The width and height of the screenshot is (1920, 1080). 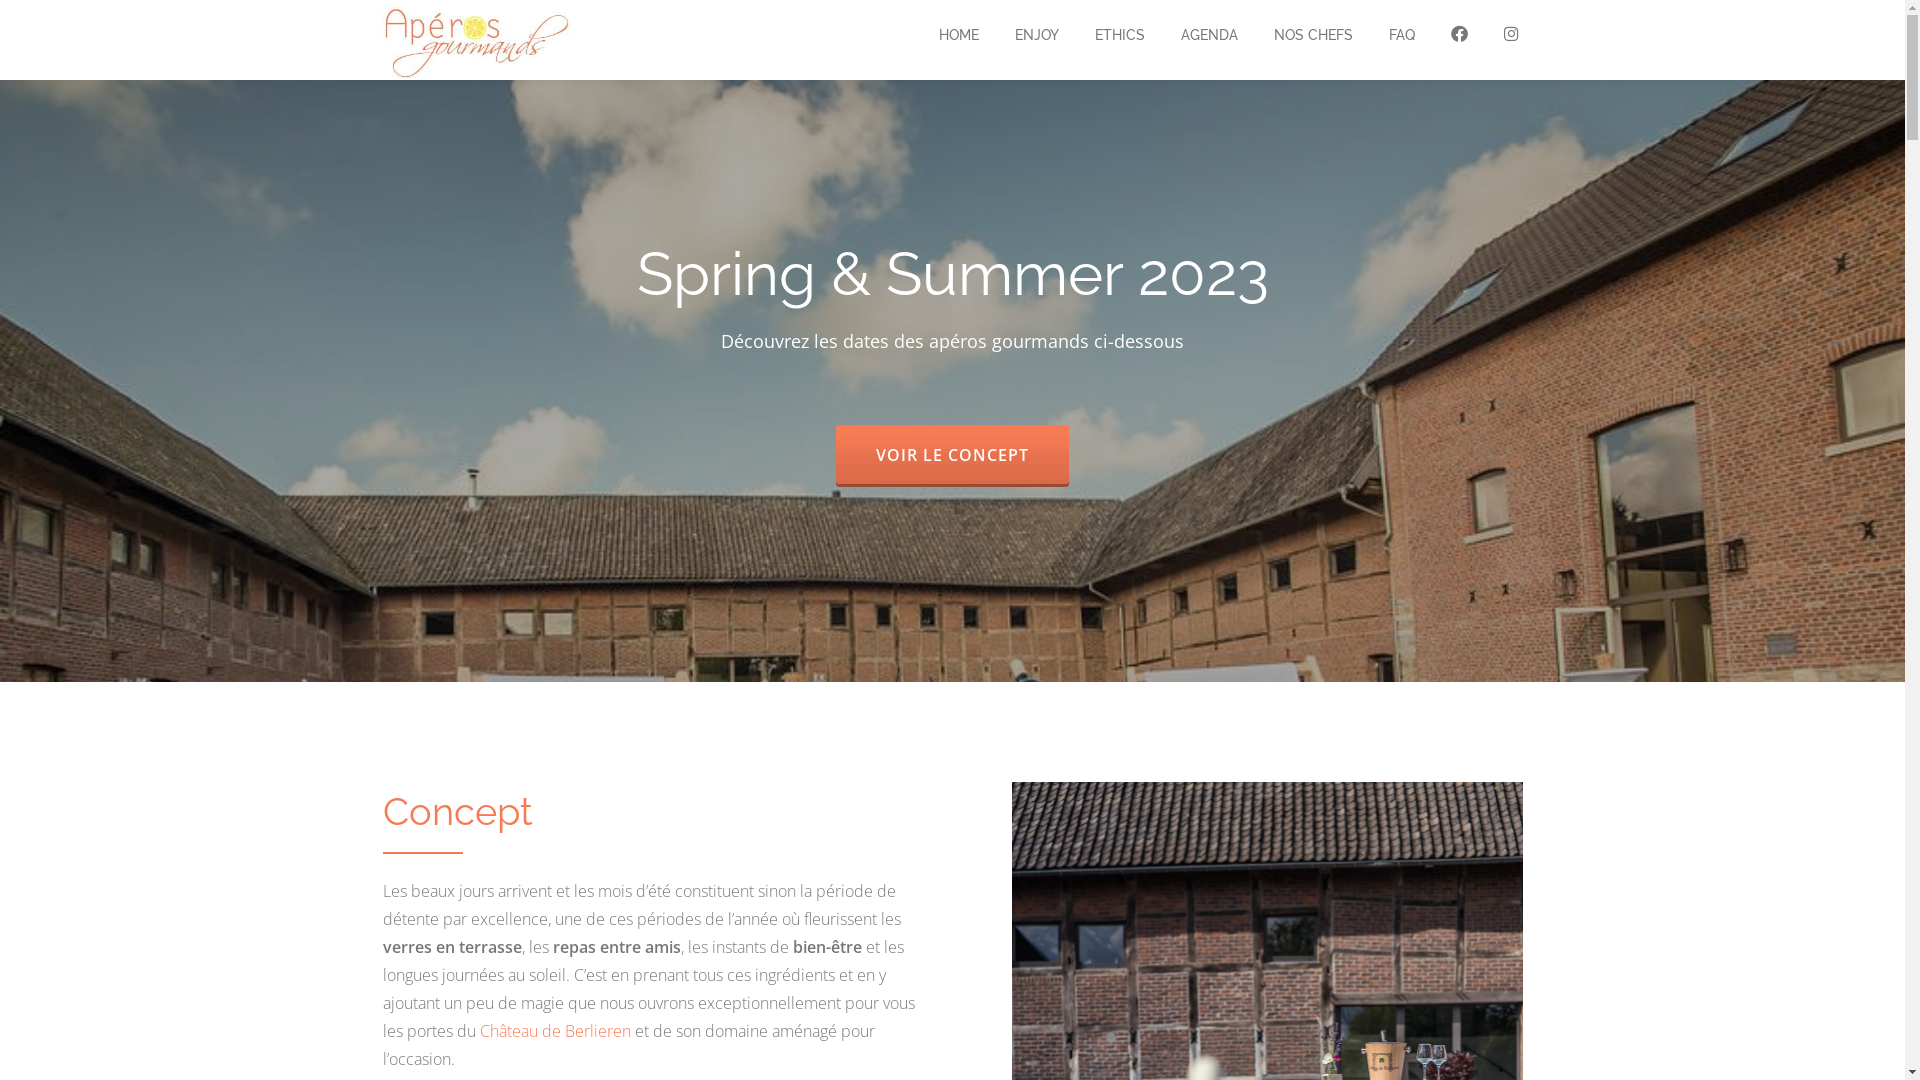 What do you see at coordinates (1036, 35) in the screenshot?
I see `ENJOY` at bounding box center [1036, 35].